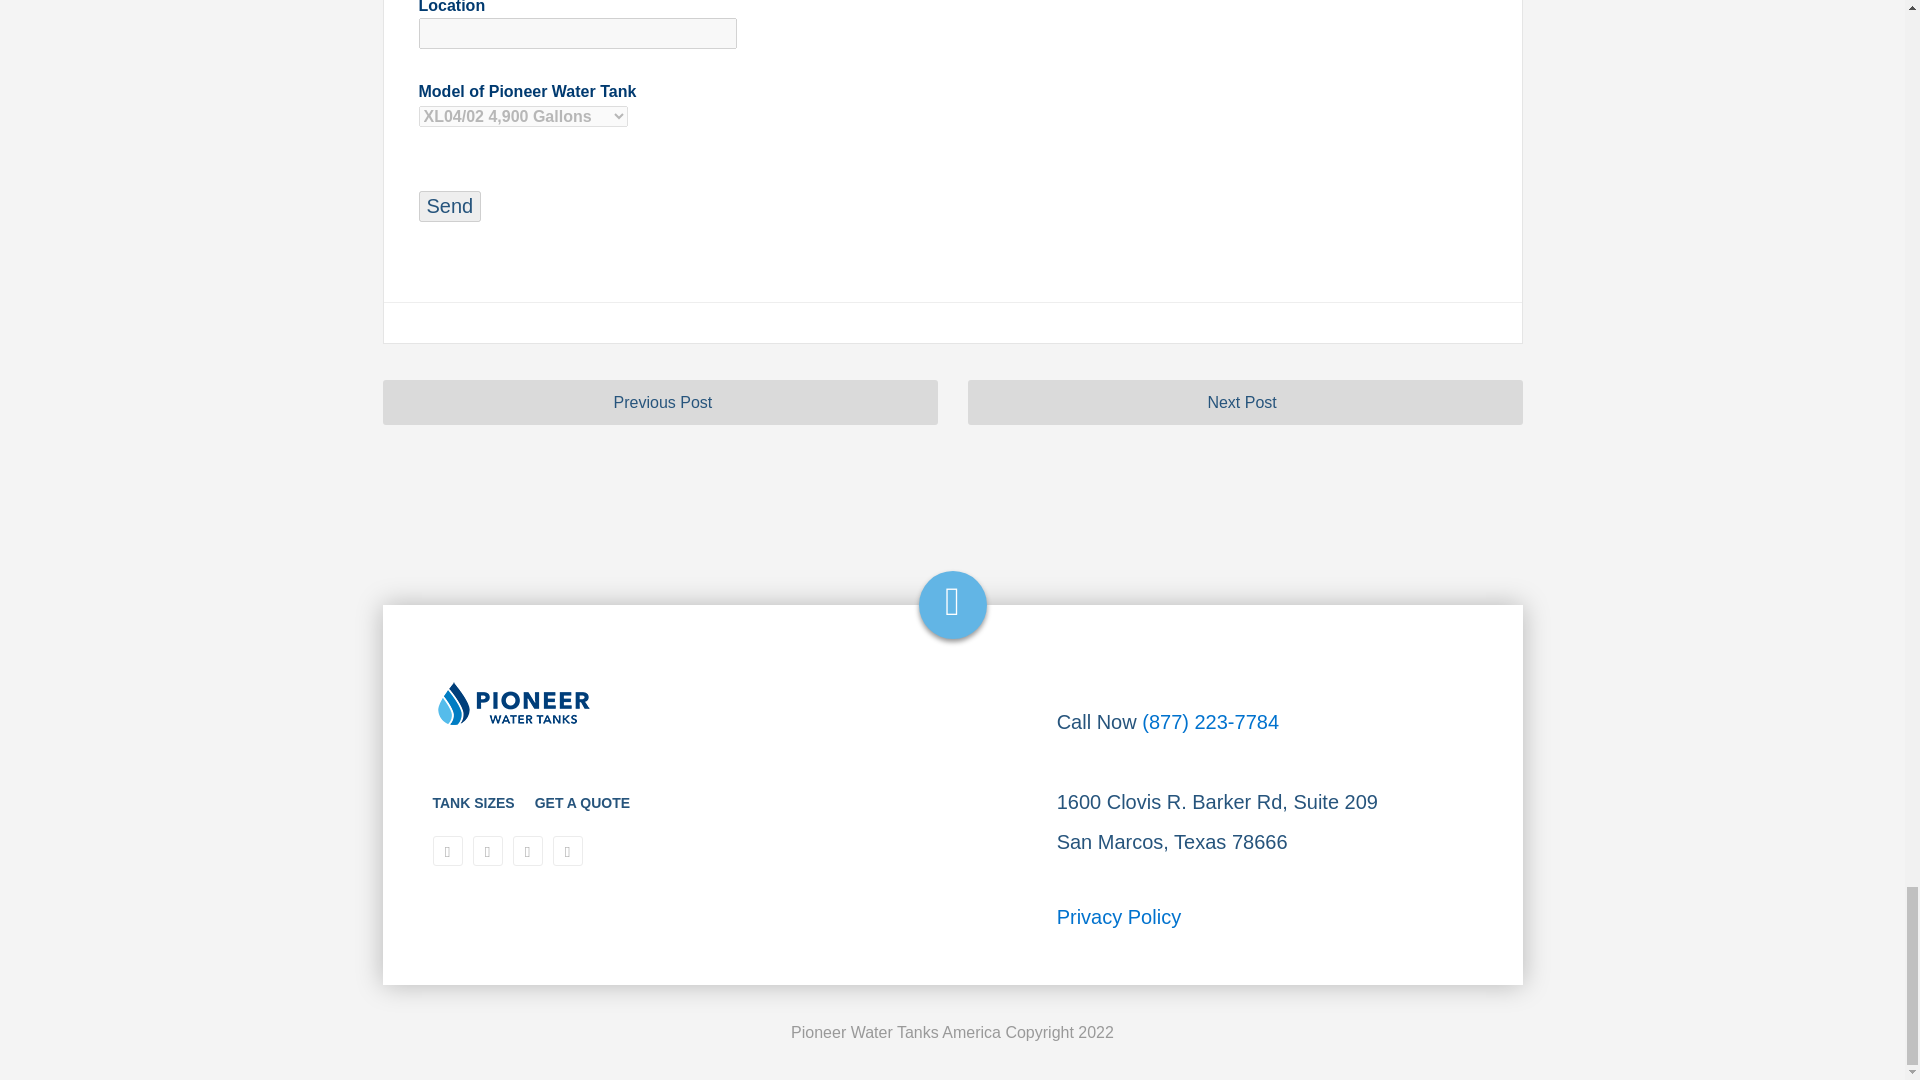 The image size is (1920, 1080). I want to click on Send, so click(450, 206).